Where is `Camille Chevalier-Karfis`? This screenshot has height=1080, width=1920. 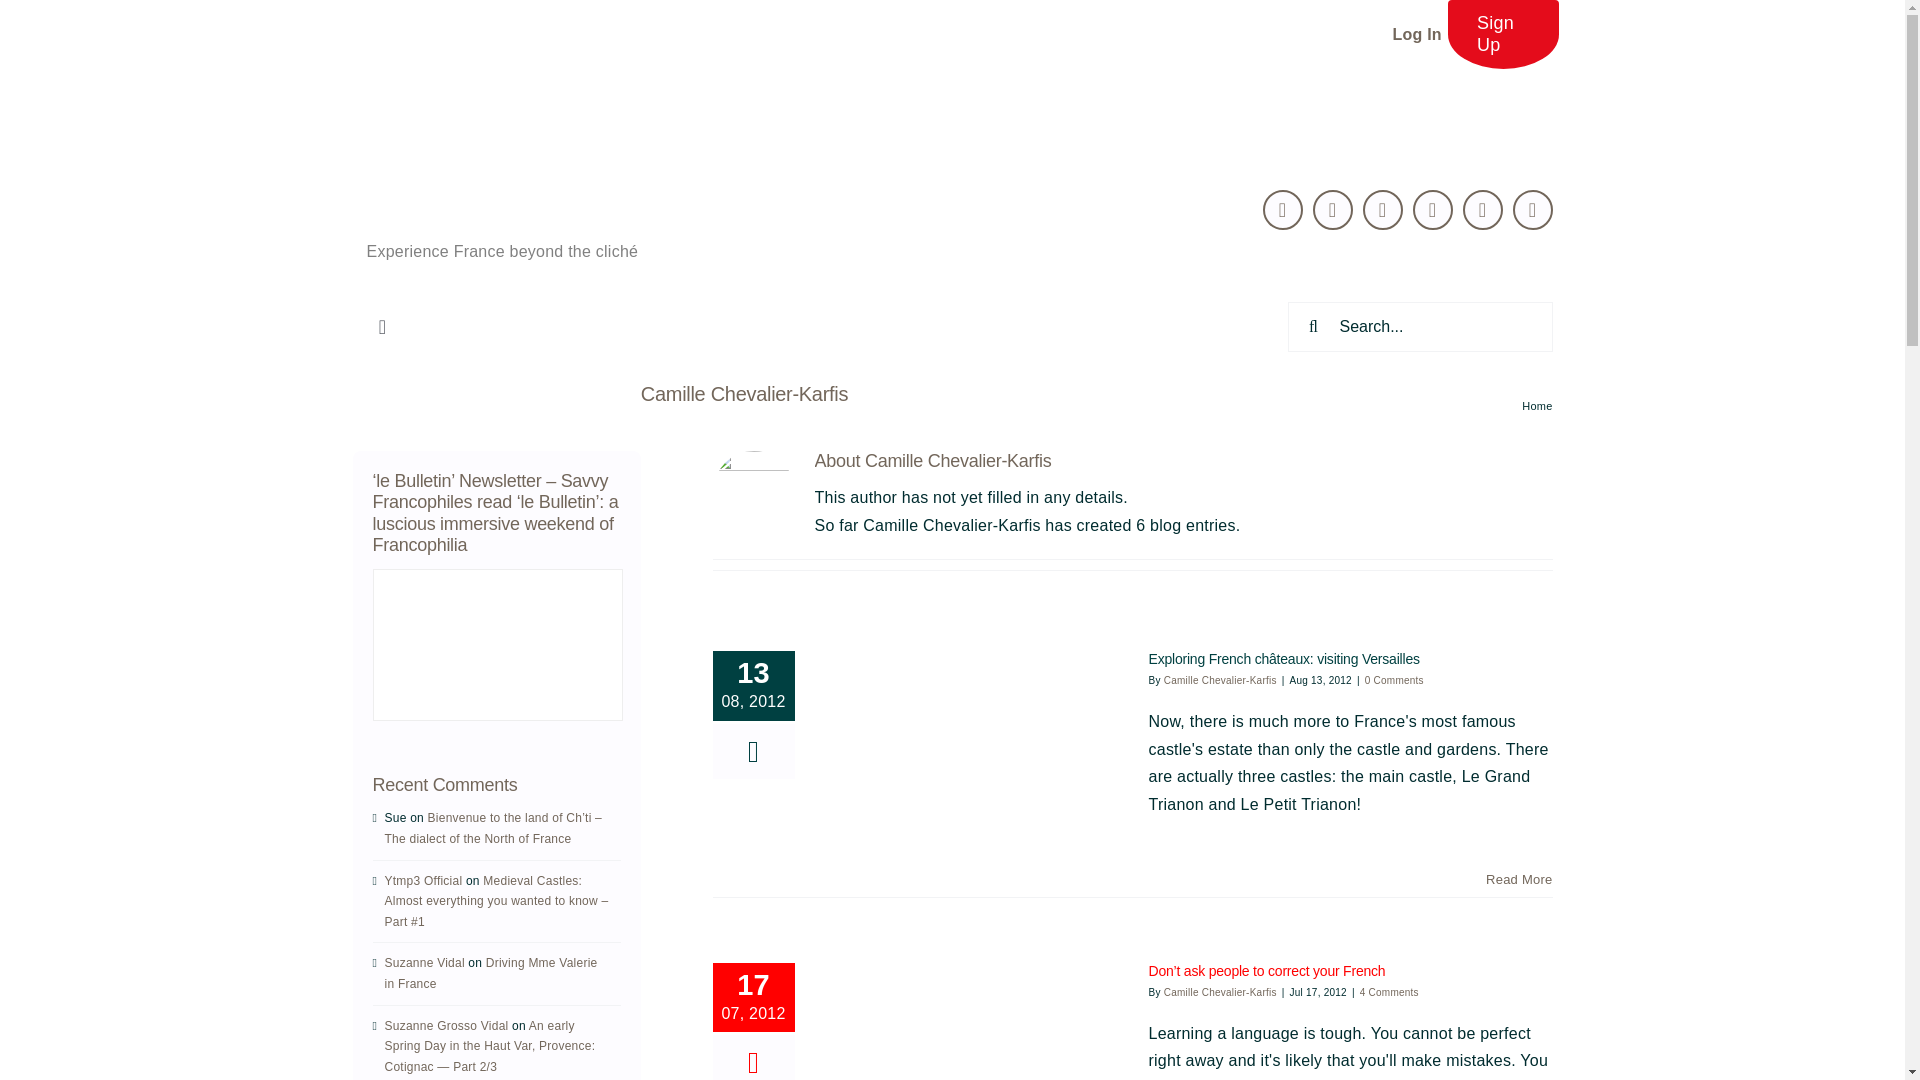
Camille Chevalier-Karfis is located at coordinates (1220, 680).